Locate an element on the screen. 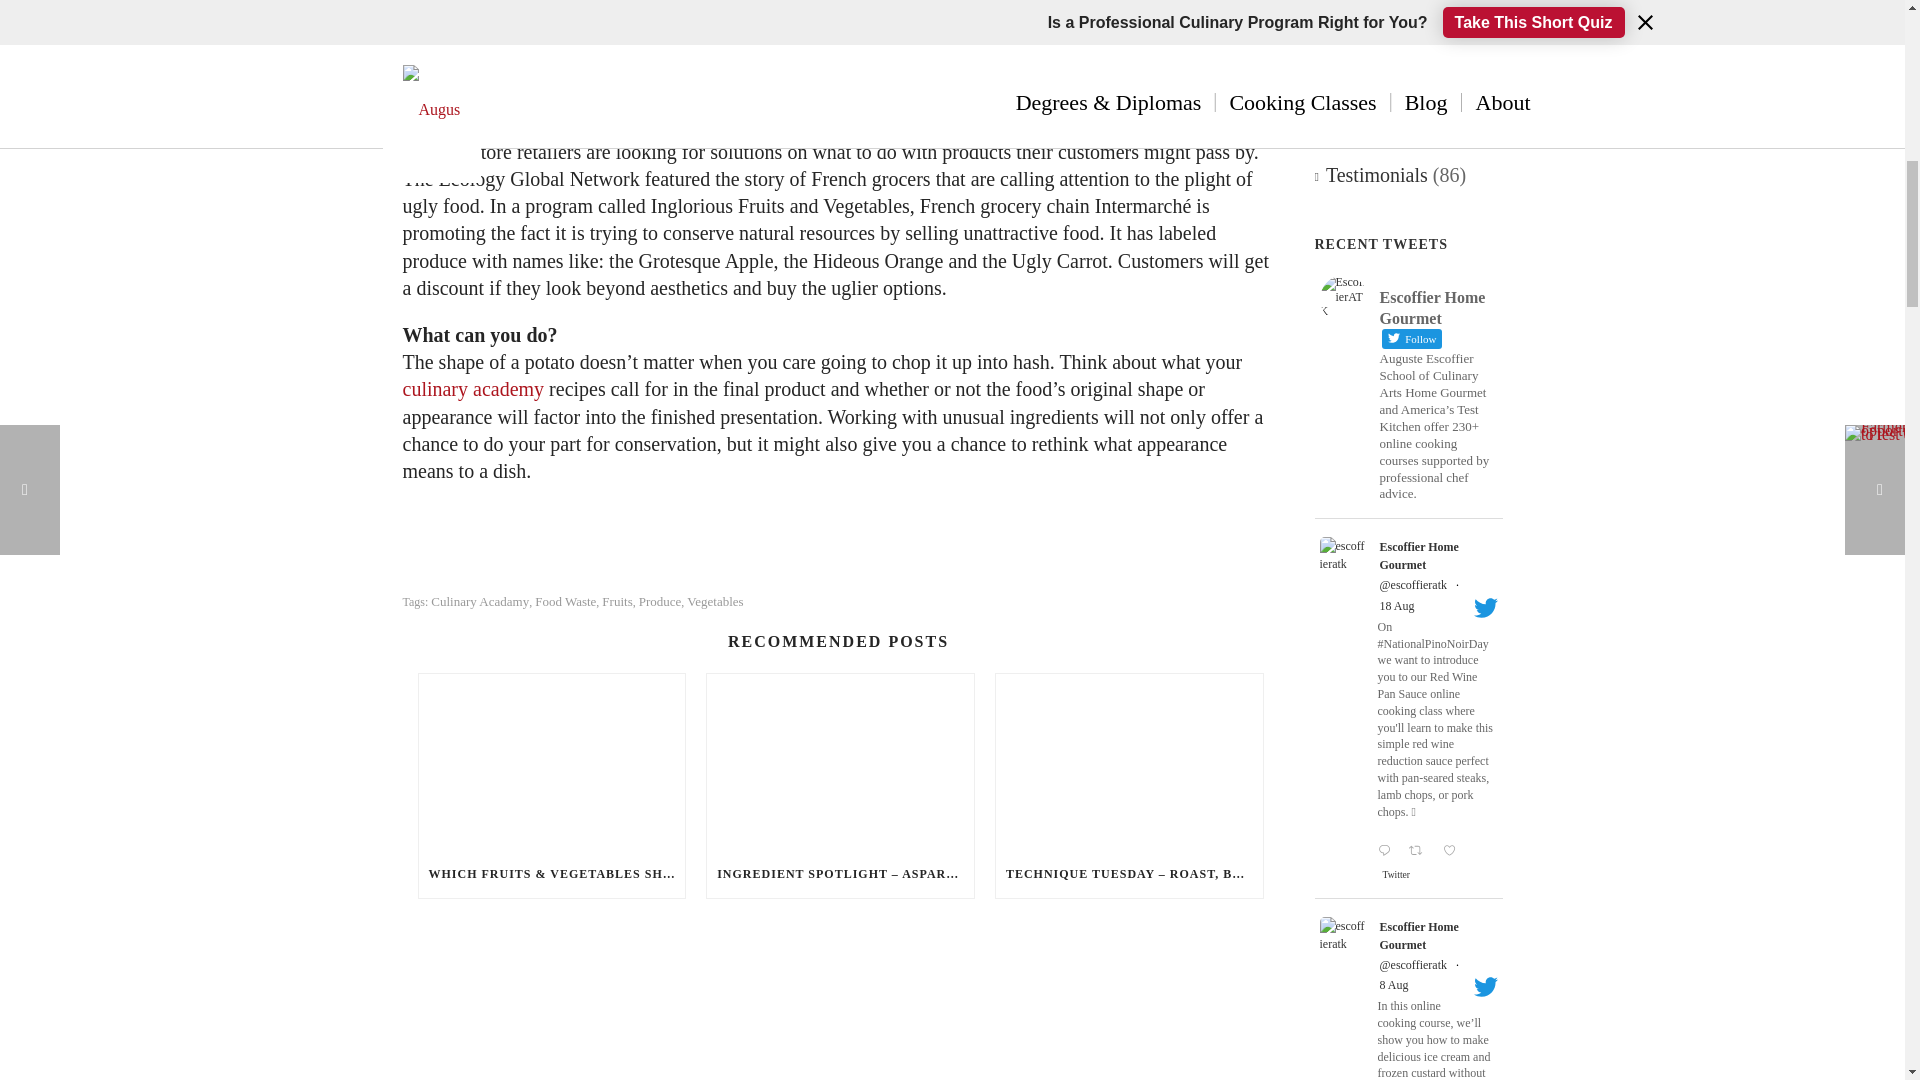 The width and height of the screenshot is (1920, 1080). now partnering with juice companies is located at coordinates (710, 104).